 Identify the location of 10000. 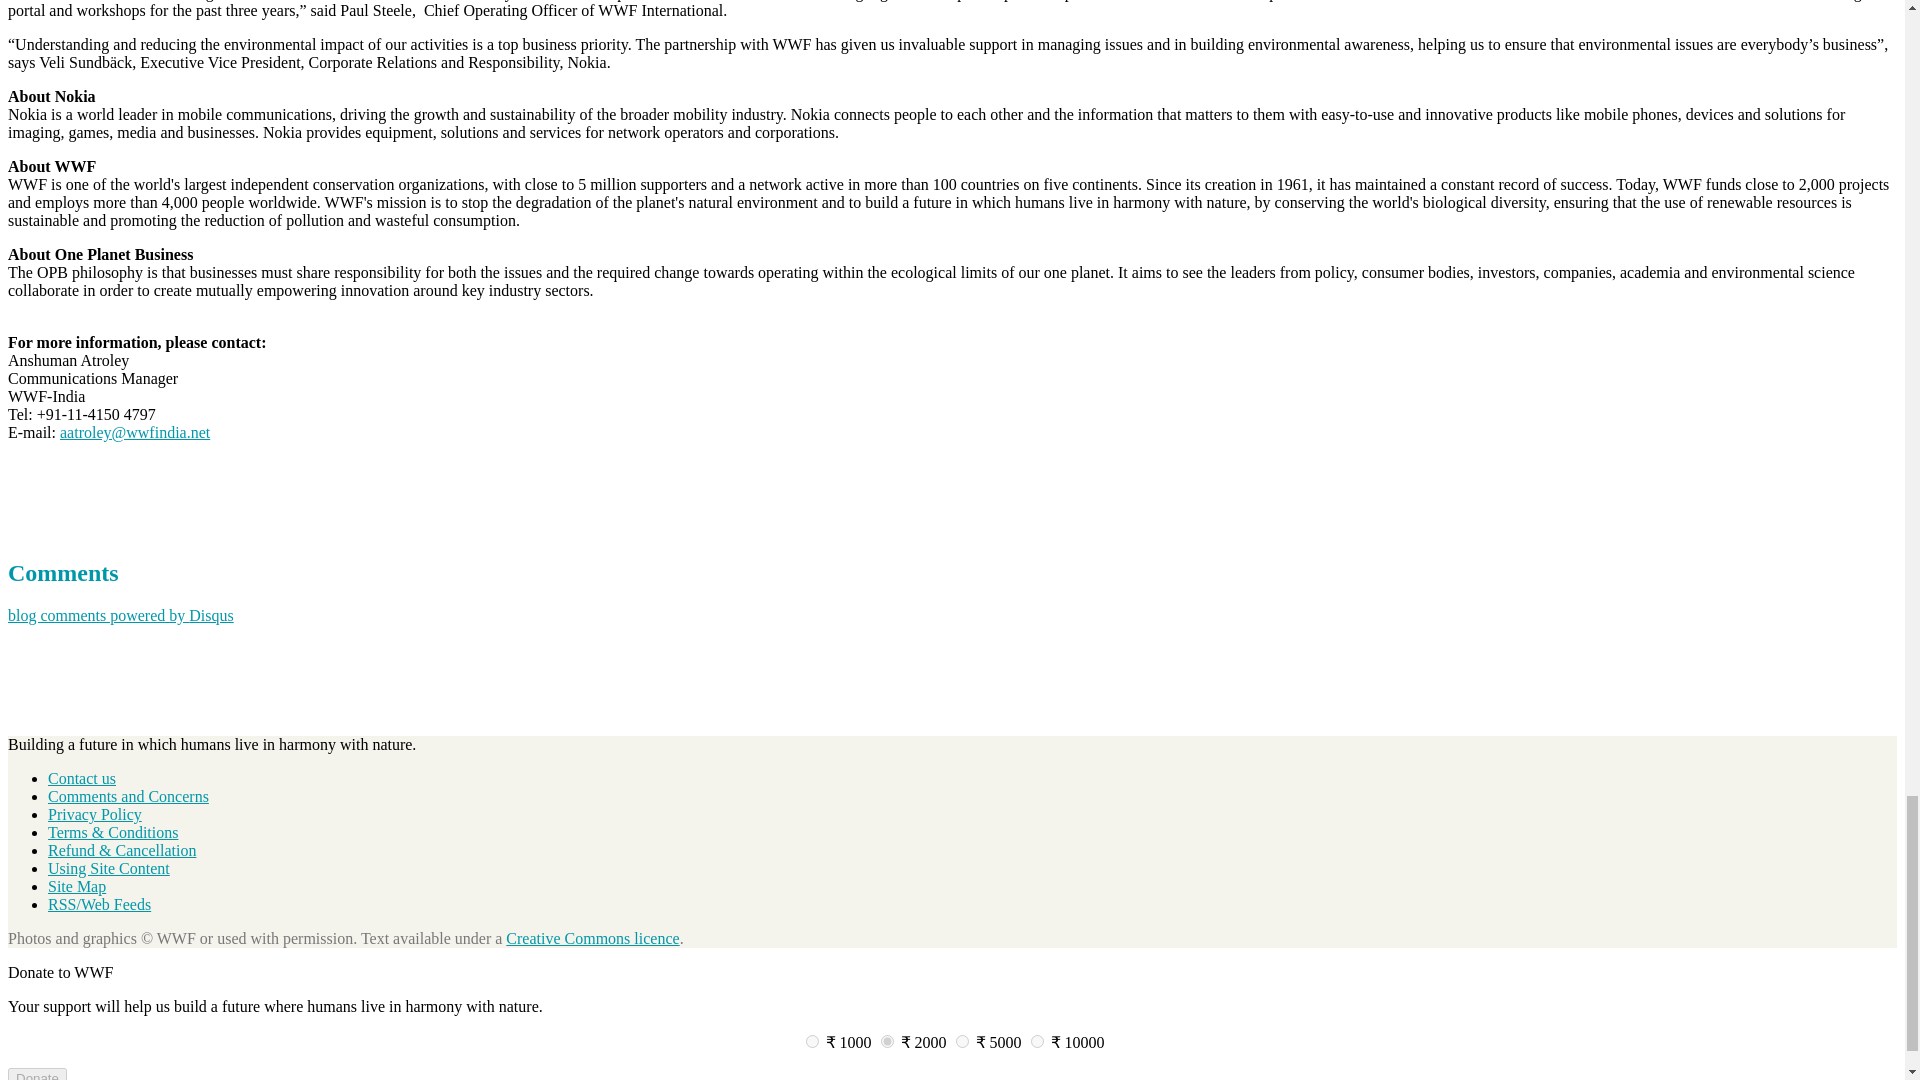
(1036, 1040).